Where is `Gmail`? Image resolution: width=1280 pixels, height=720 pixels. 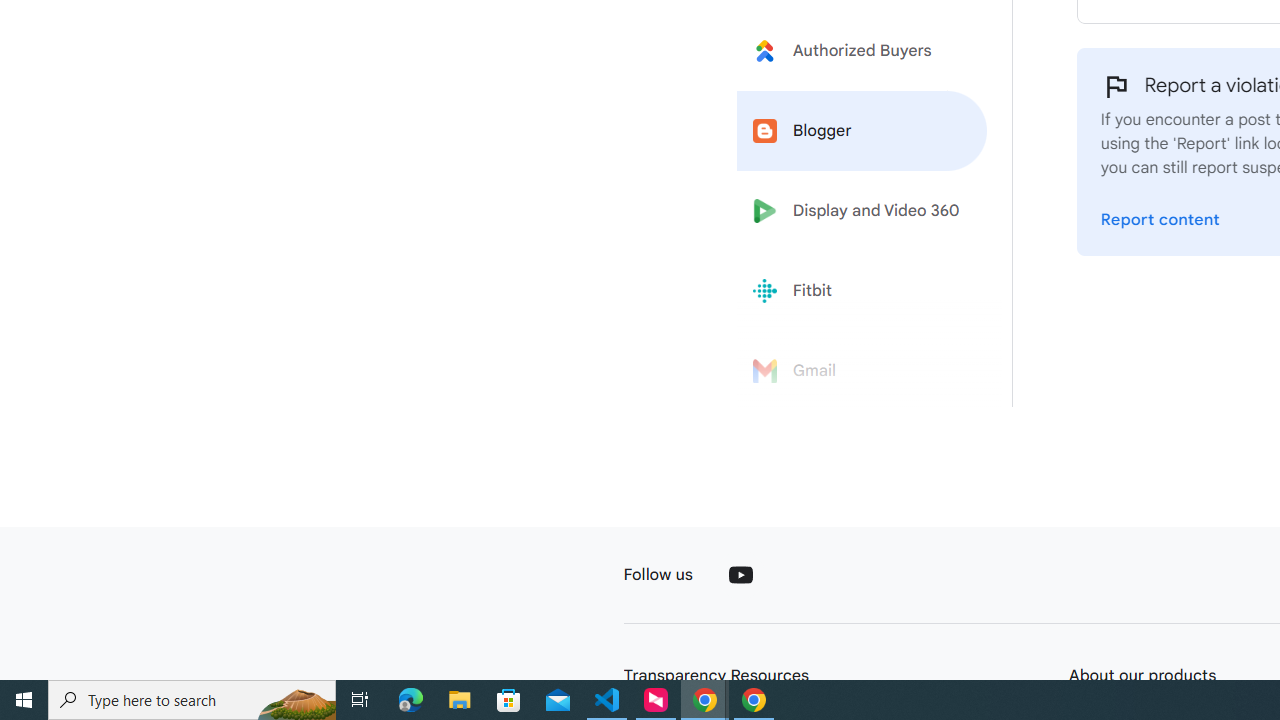
Gmail is located at coordinates (862, 371).